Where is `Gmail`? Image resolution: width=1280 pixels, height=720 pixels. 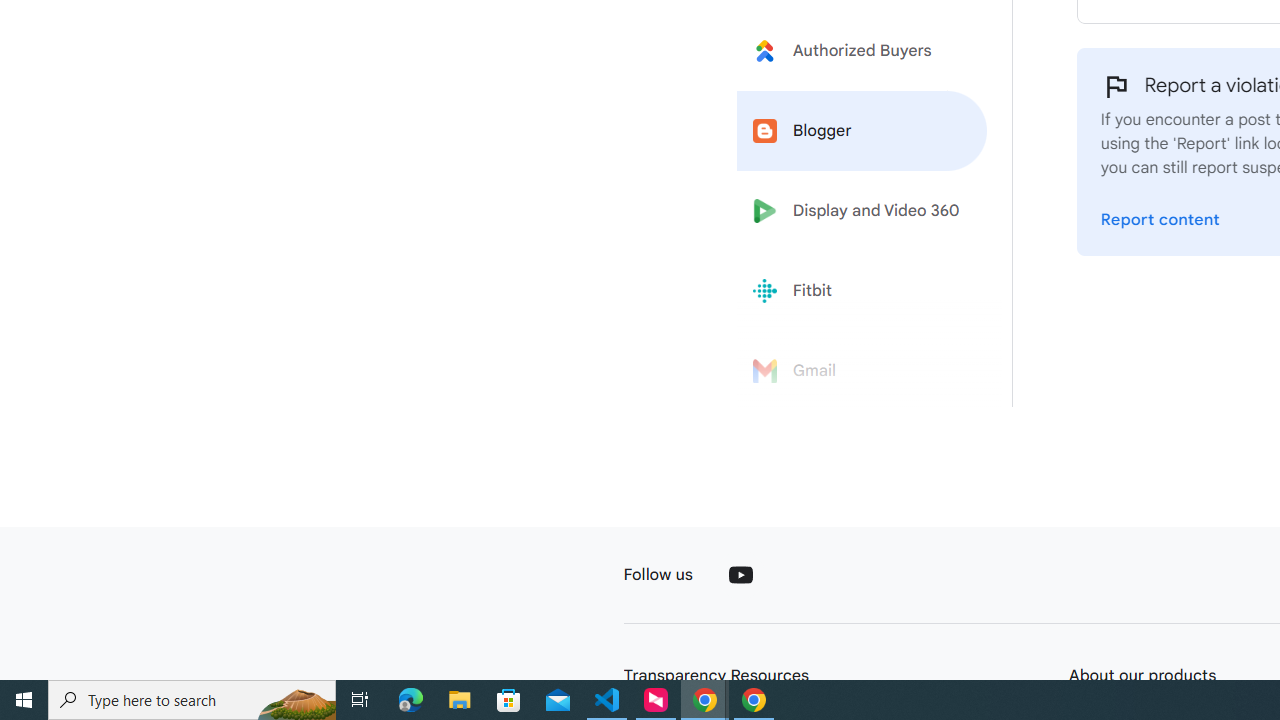
Gmail is located at coordinates (862, 371).